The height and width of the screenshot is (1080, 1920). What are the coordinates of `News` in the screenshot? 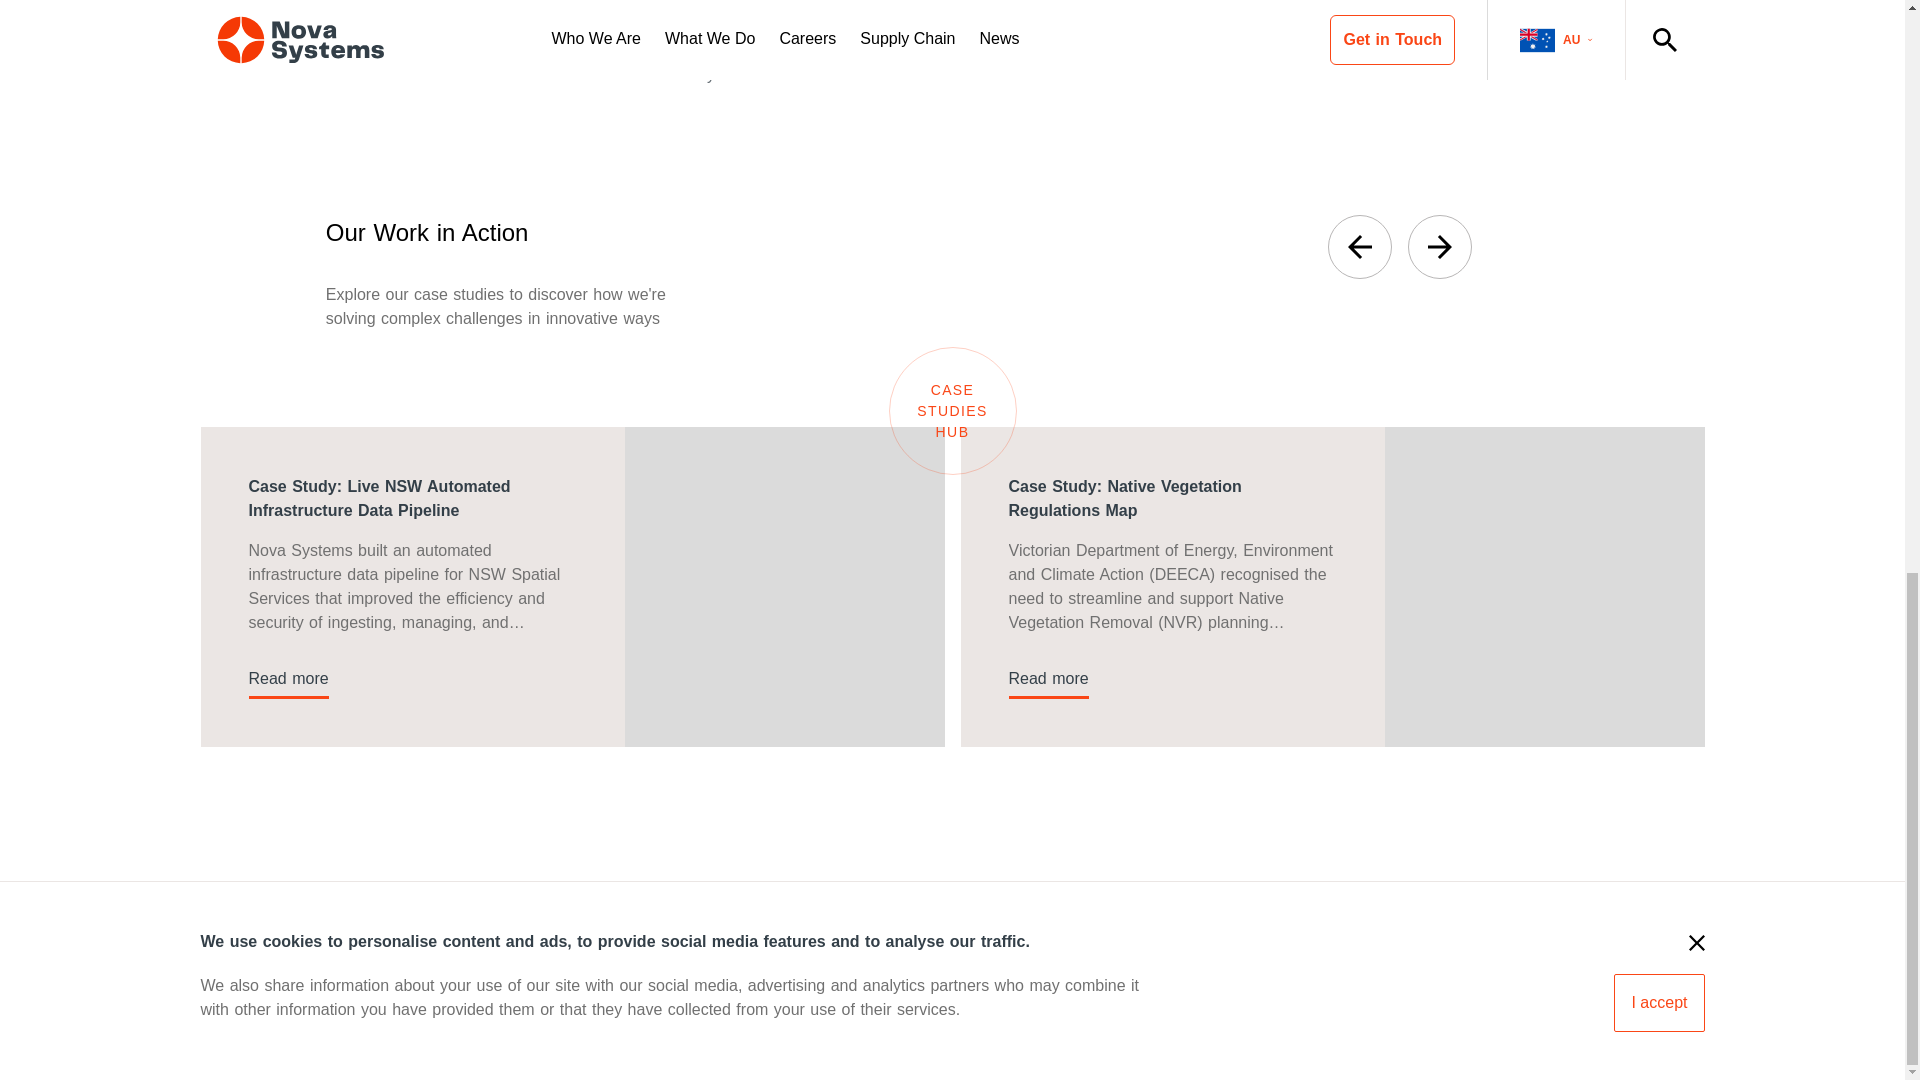 It's located at (653, 1047).